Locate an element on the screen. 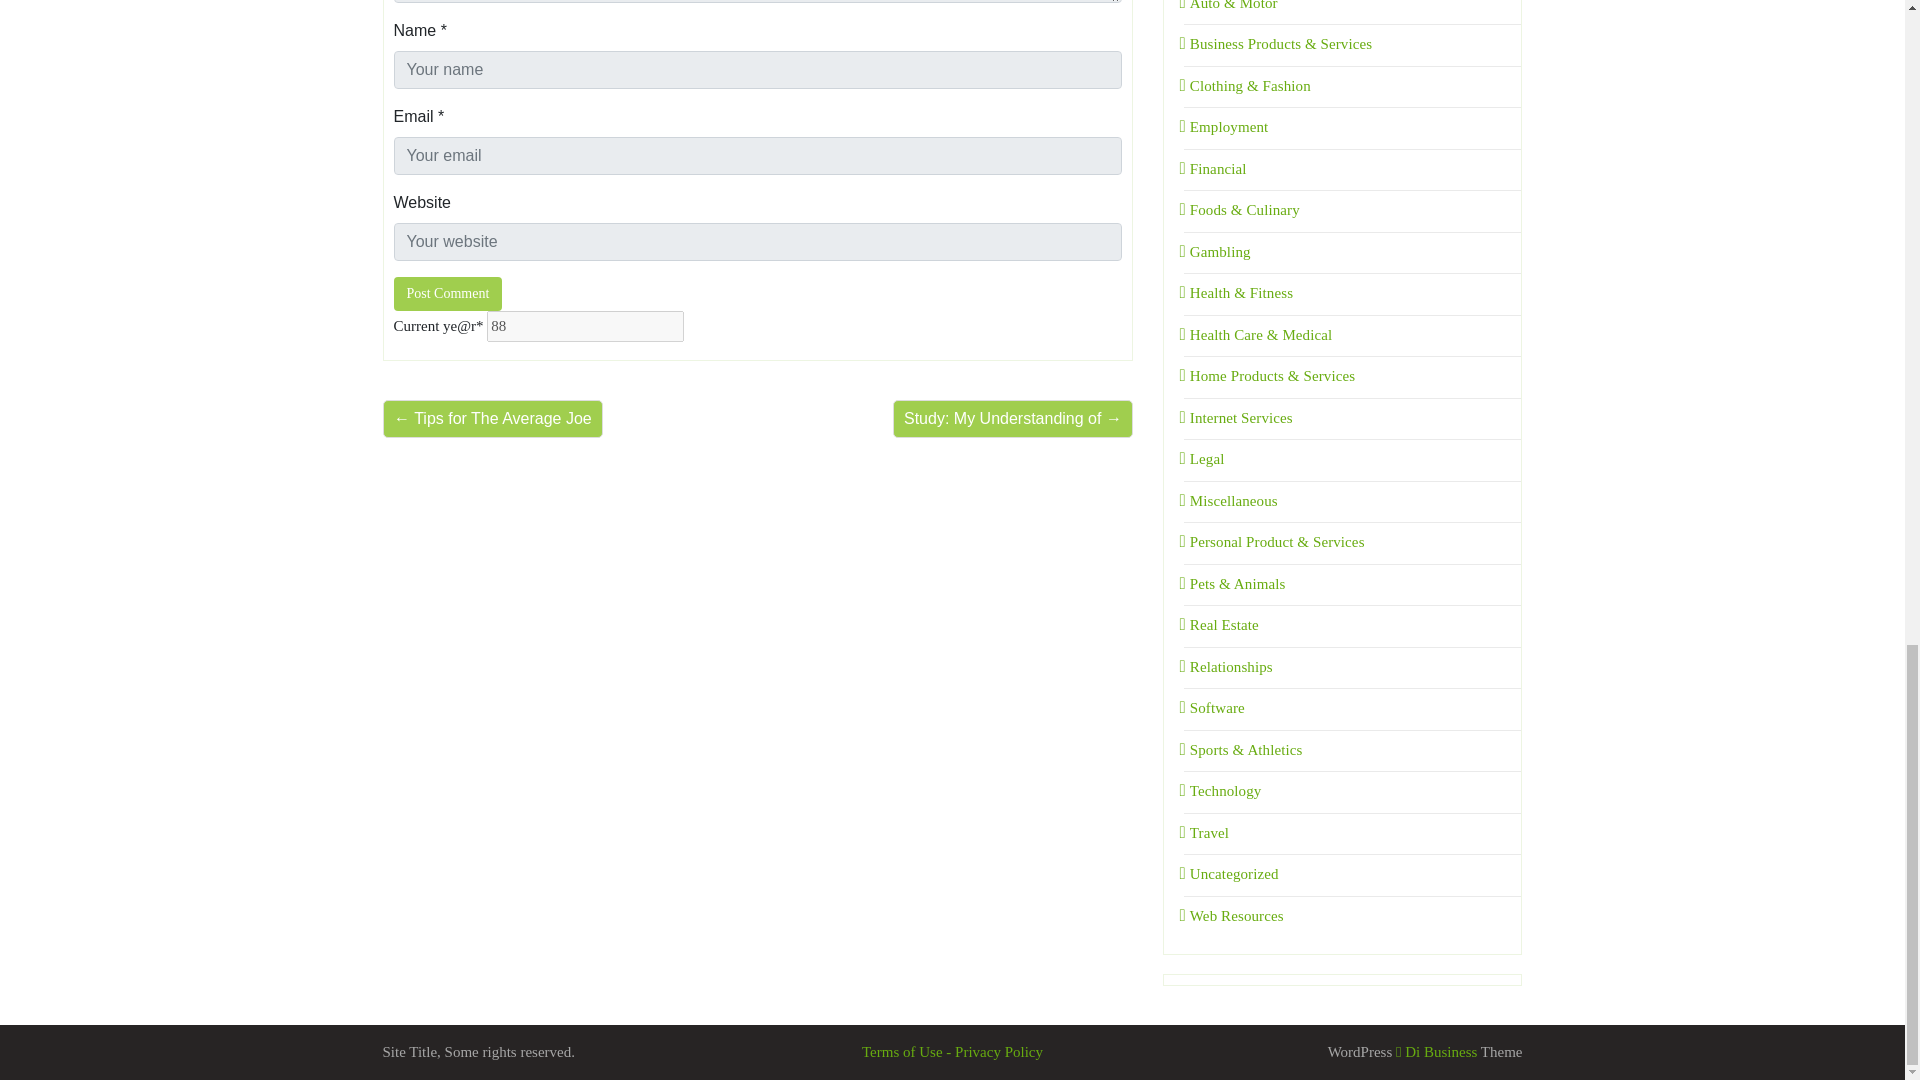 The height and width of the screenshot is (1080, 1920). Post Comment is located at coordinates (448, 294).